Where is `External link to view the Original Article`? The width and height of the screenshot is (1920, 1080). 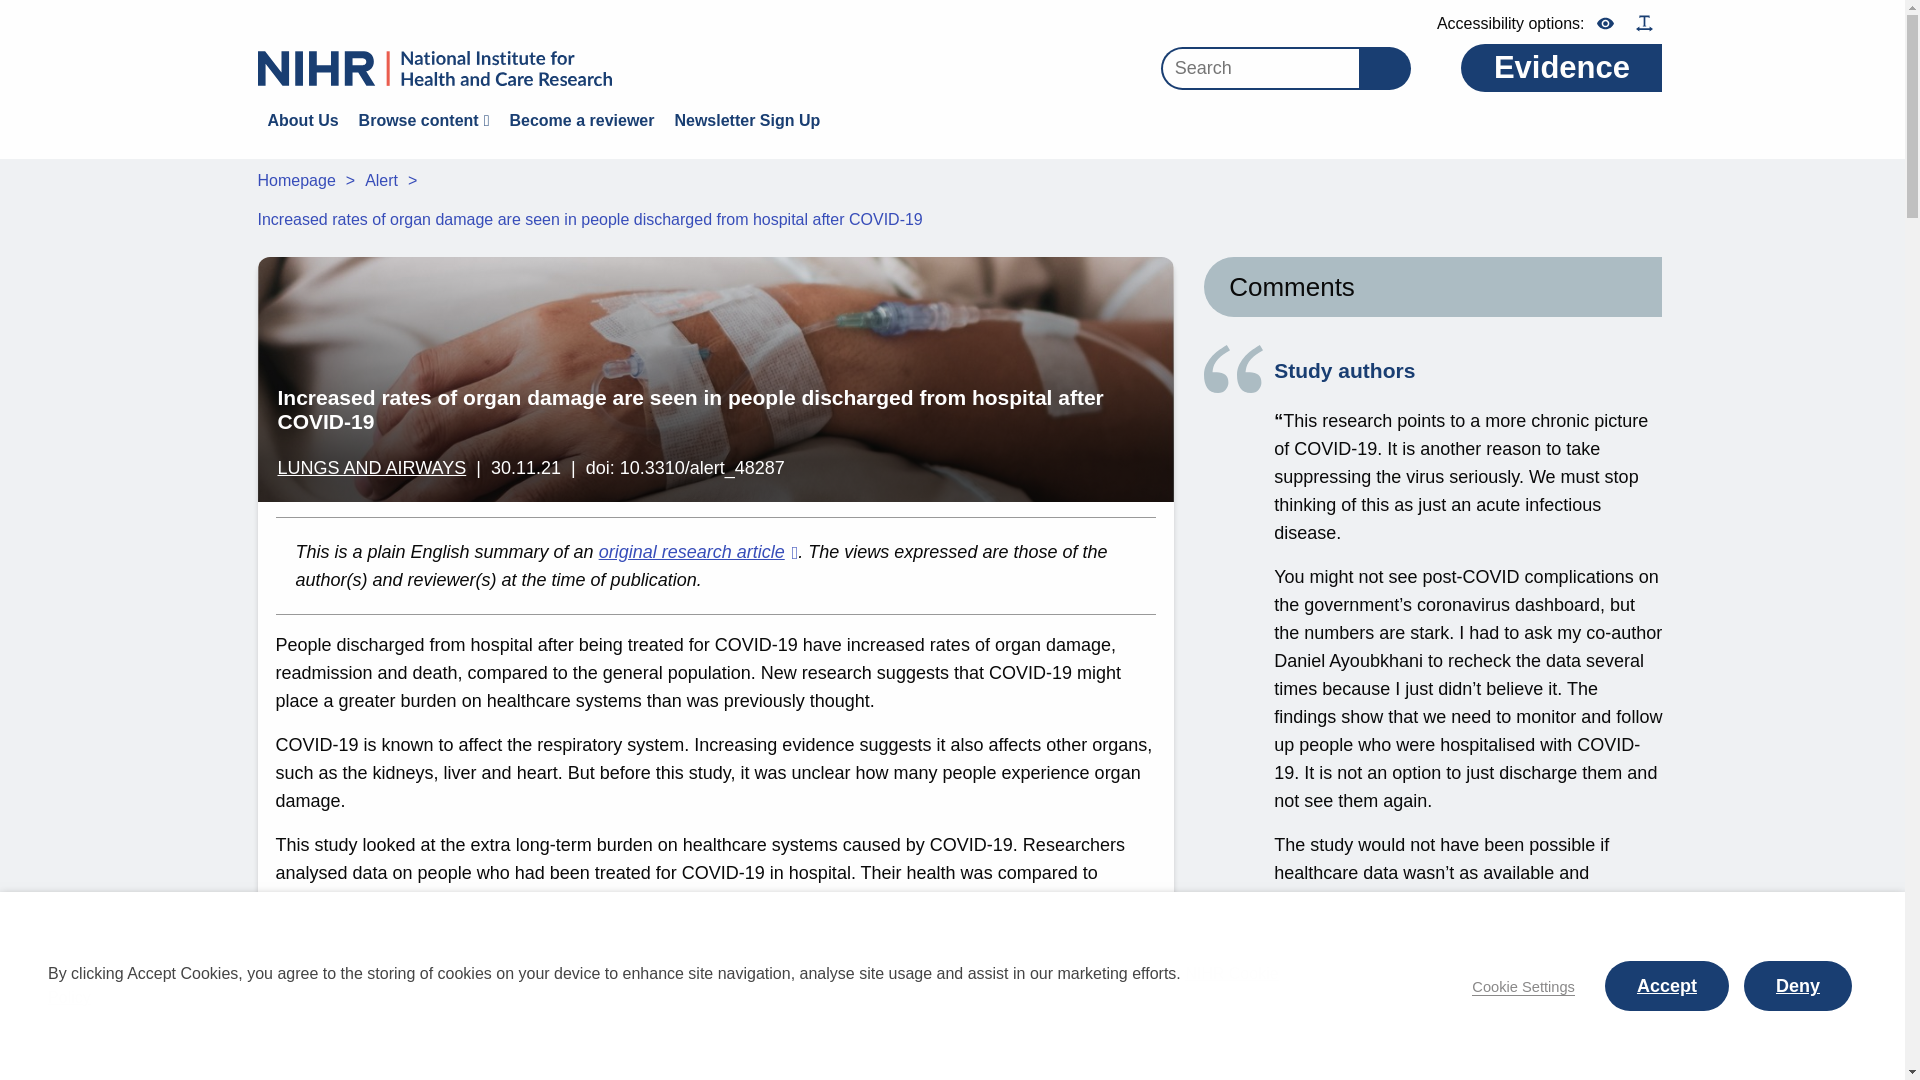
External link to view the Original Article is located at coordinates (698, 552).